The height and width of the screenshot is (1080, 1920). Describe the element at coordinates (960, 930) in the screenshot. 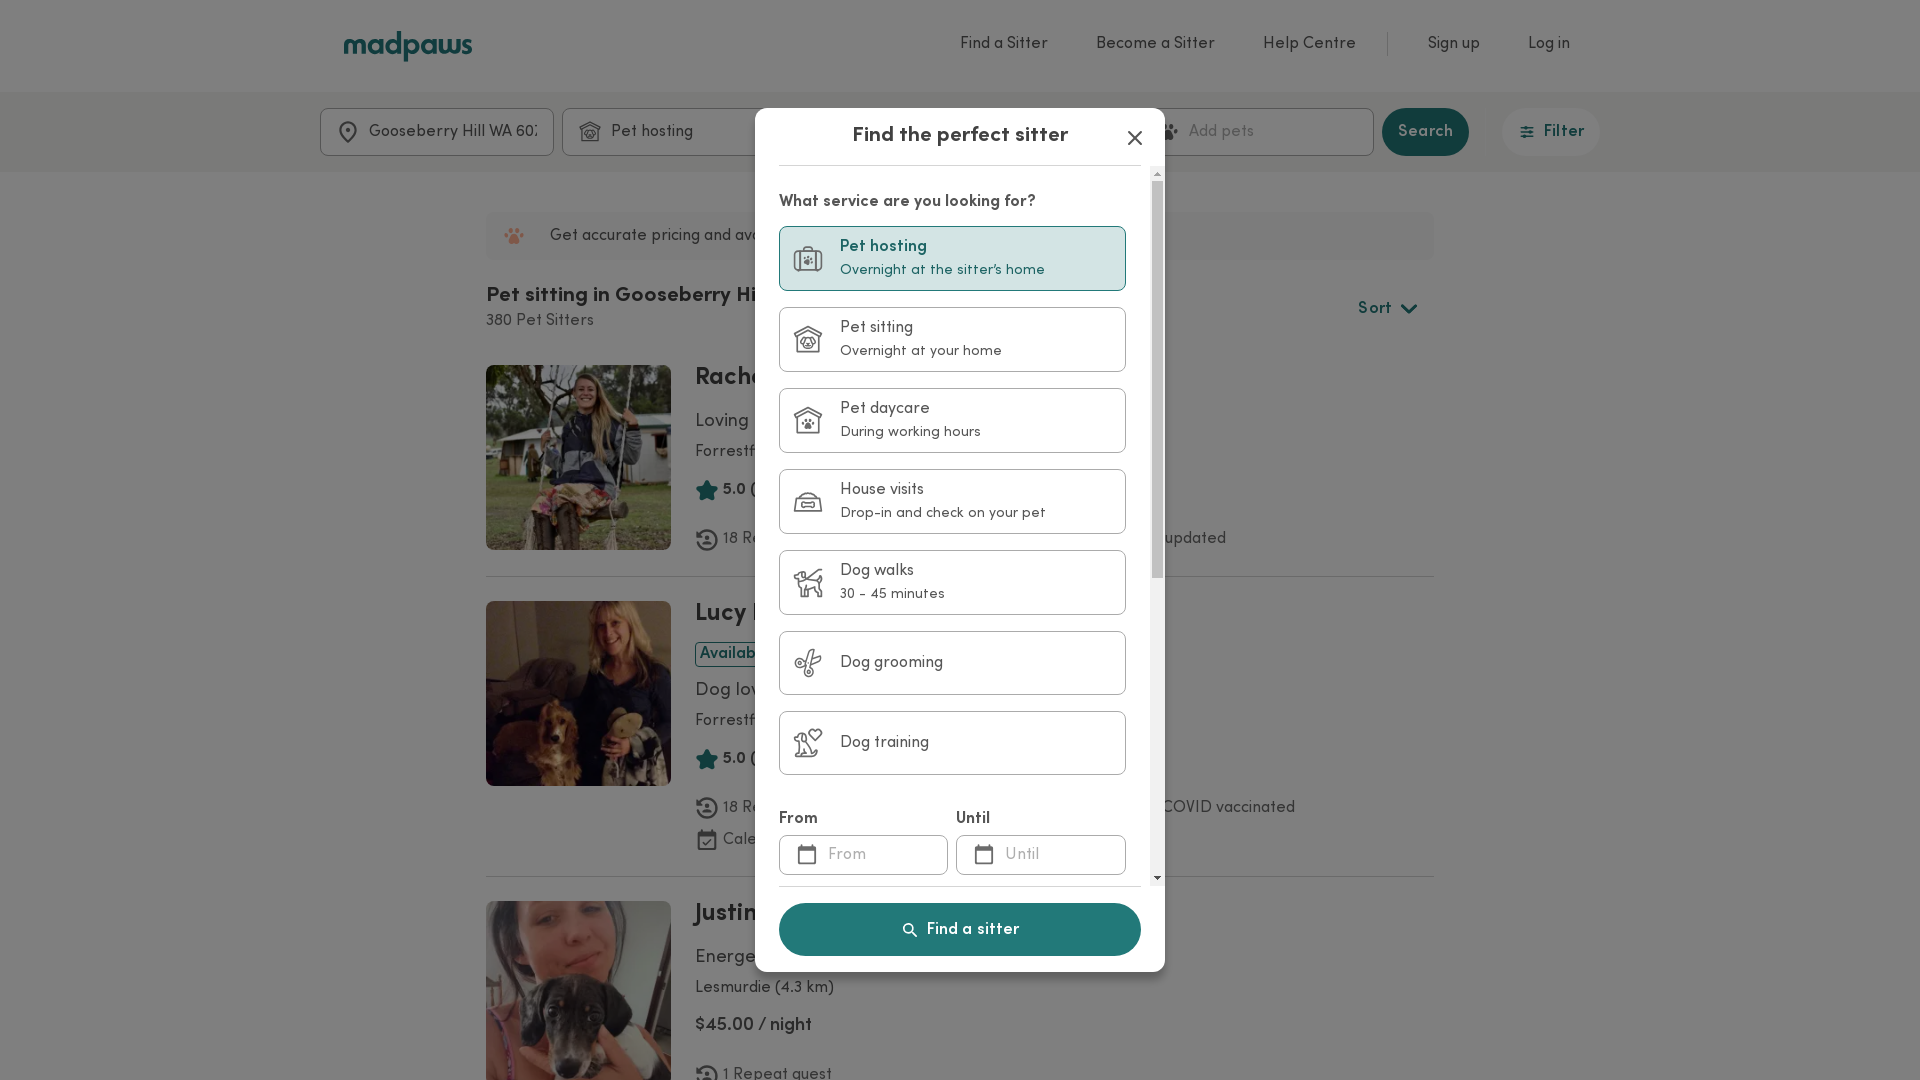

I see `Find a sitter` at that location.